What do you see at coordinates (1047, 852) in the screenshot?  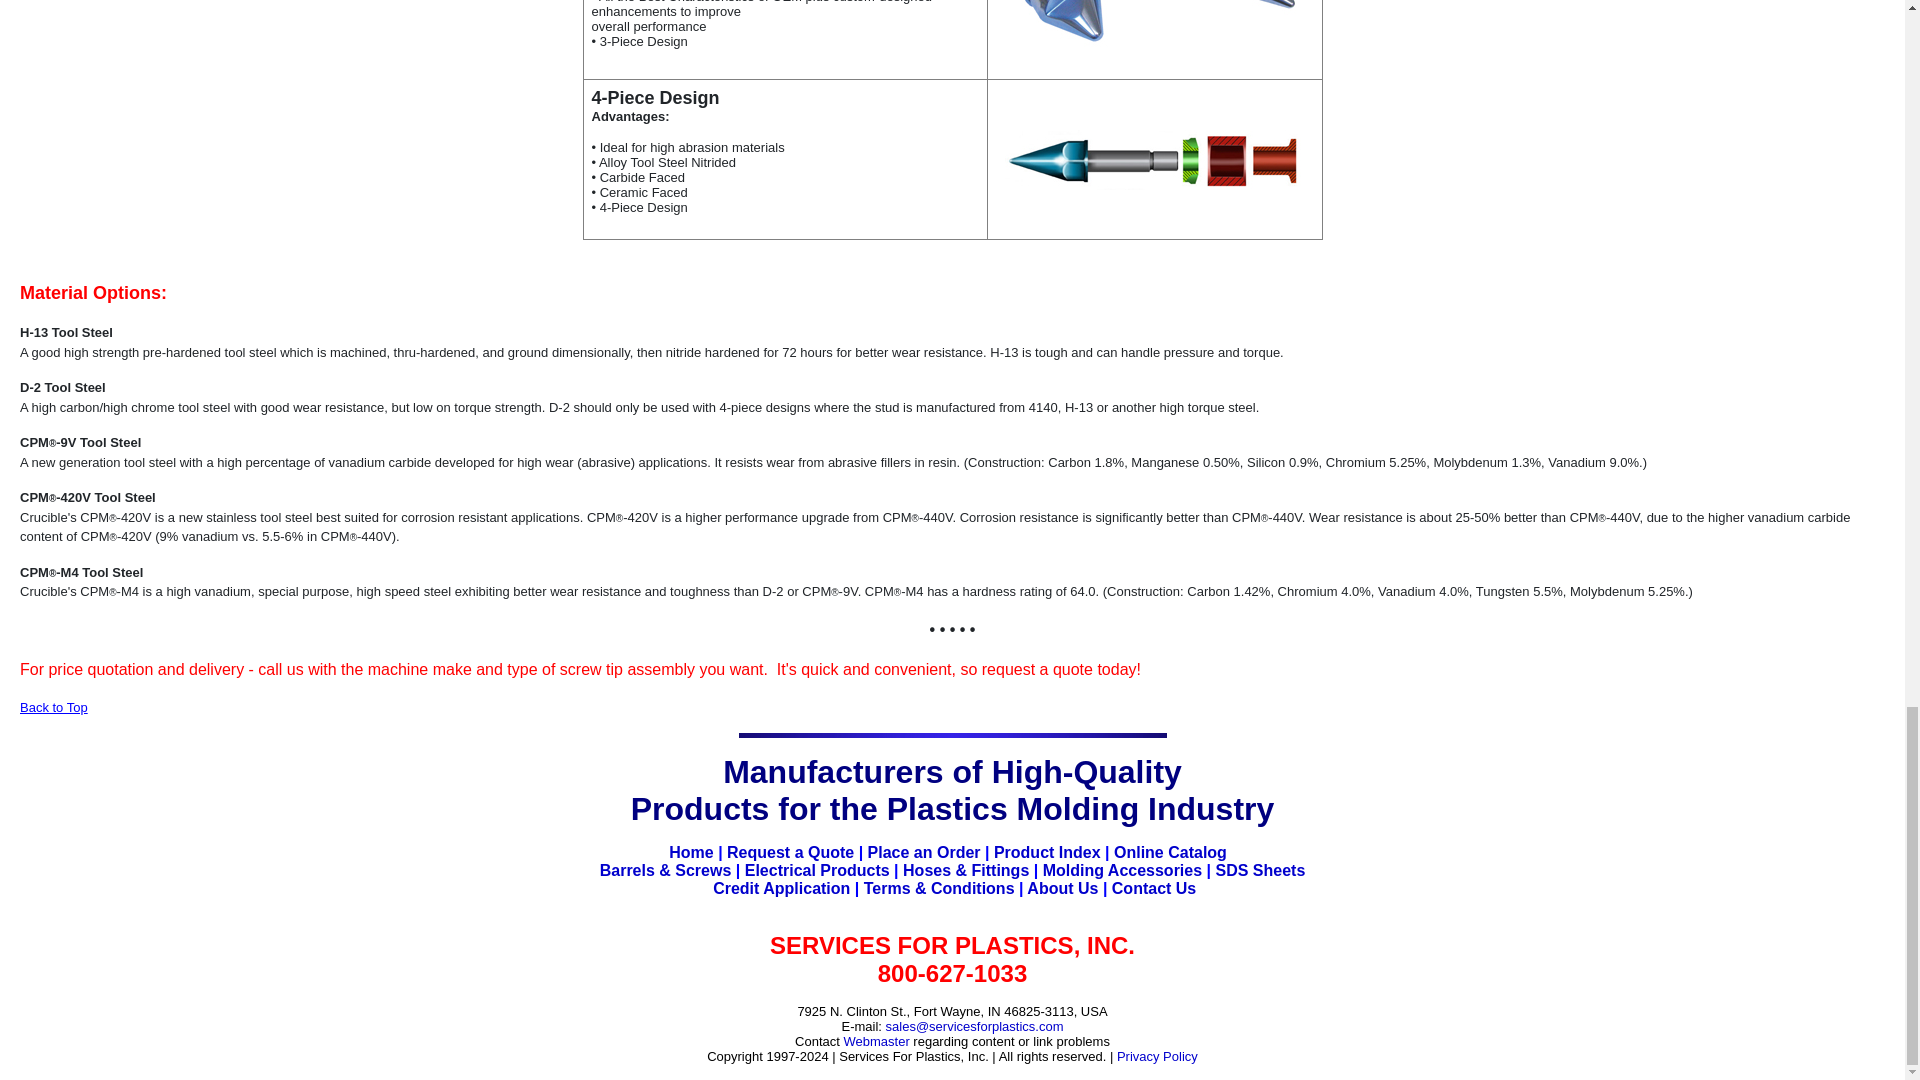 I see `Product Index` at bounding box center [1047, 852].